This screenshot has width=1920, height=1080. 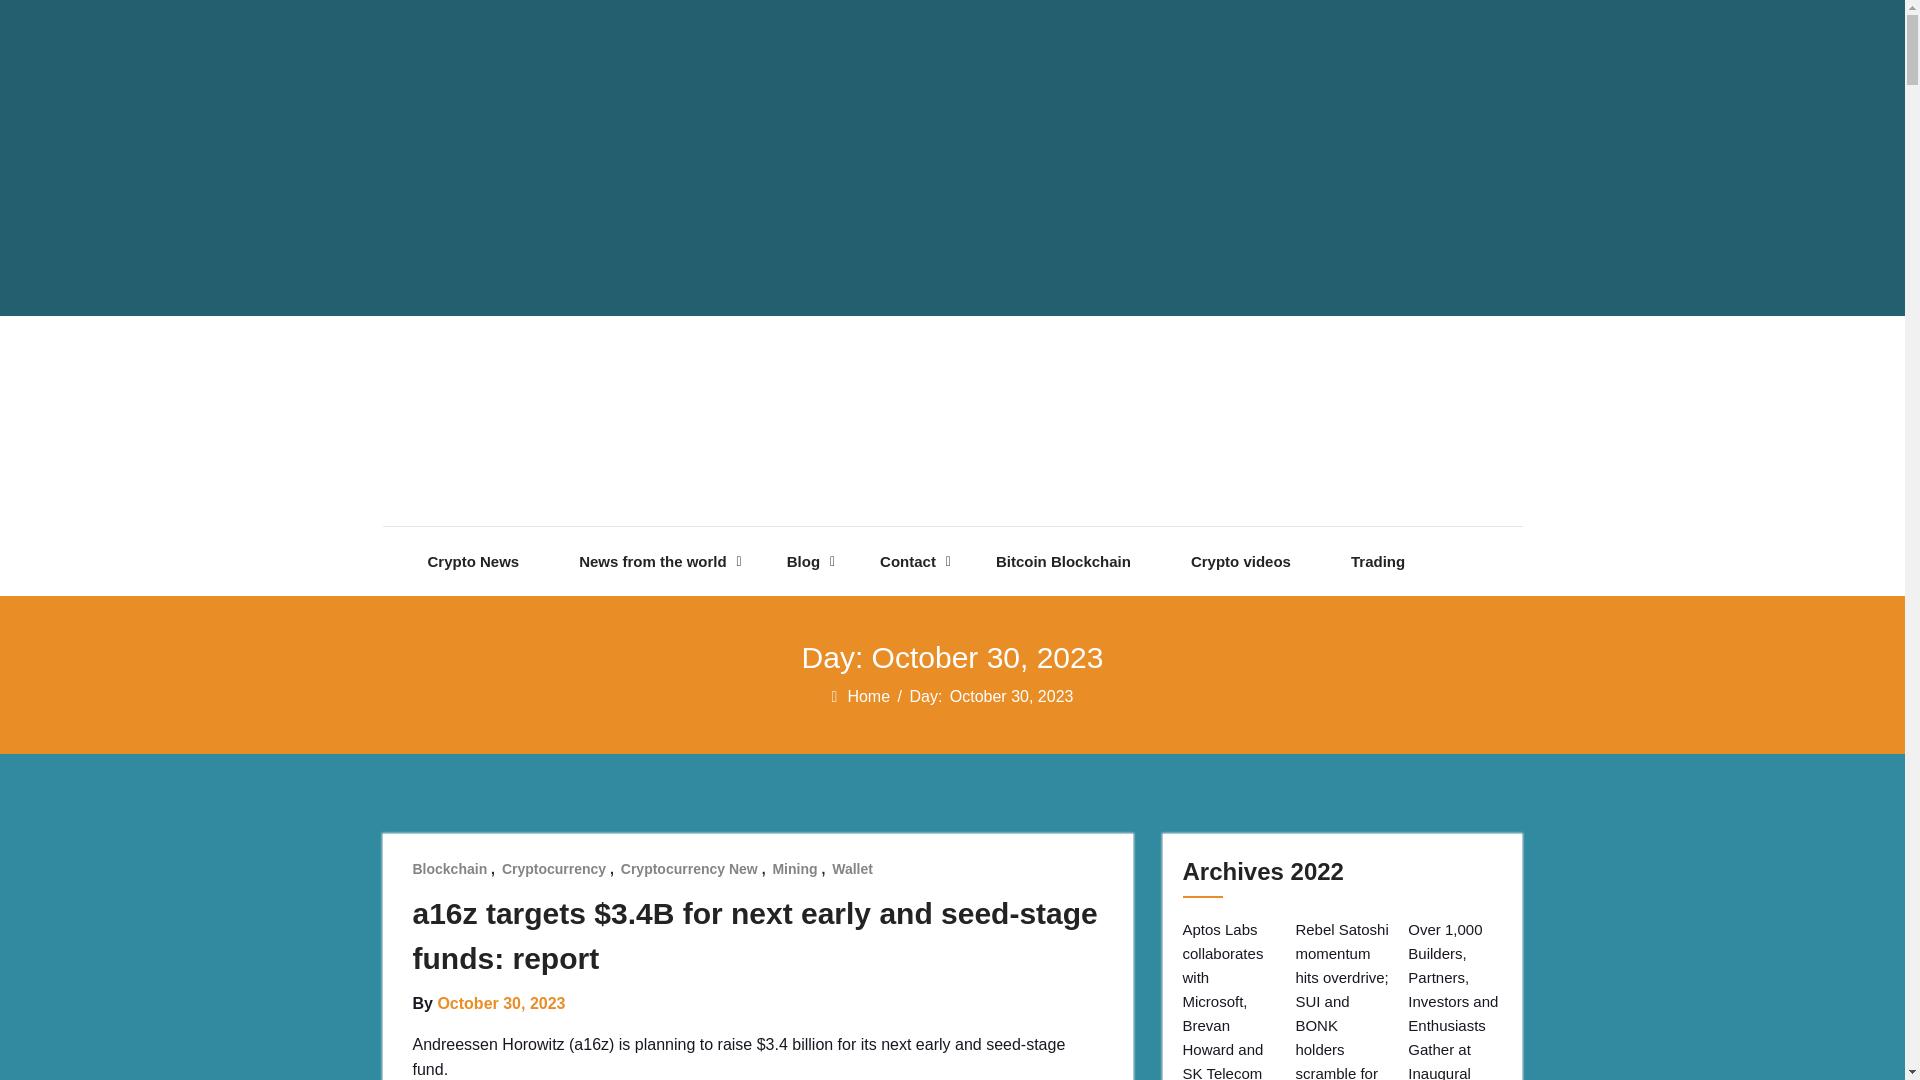 What do you see at coordinates (852, 868) in the screenshot?
I see `Wallet` at bounding box center [852, 868].